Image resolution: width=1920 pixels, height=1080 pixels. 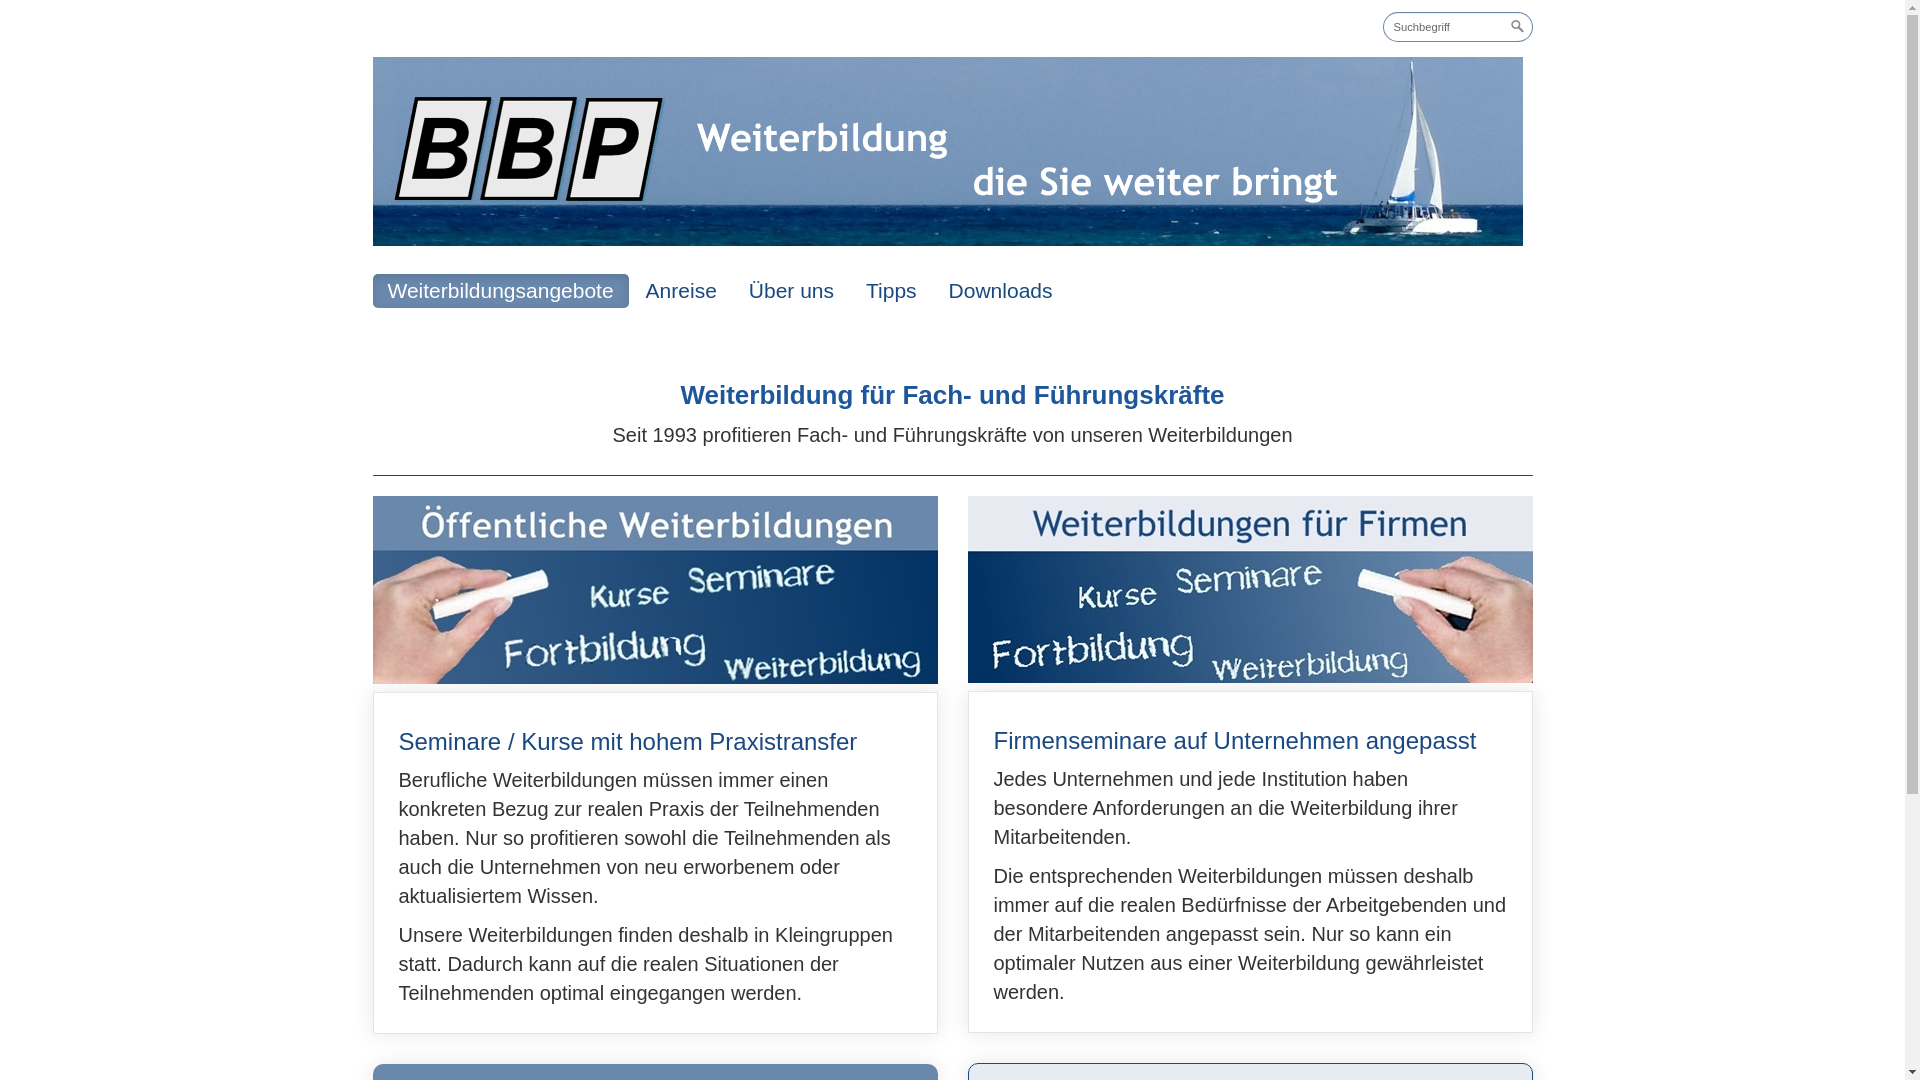 What do you see at coordinates (500, 291) in the screenshot?
I see `Weiterbildungsangebote` at bounding box center [500, 291].